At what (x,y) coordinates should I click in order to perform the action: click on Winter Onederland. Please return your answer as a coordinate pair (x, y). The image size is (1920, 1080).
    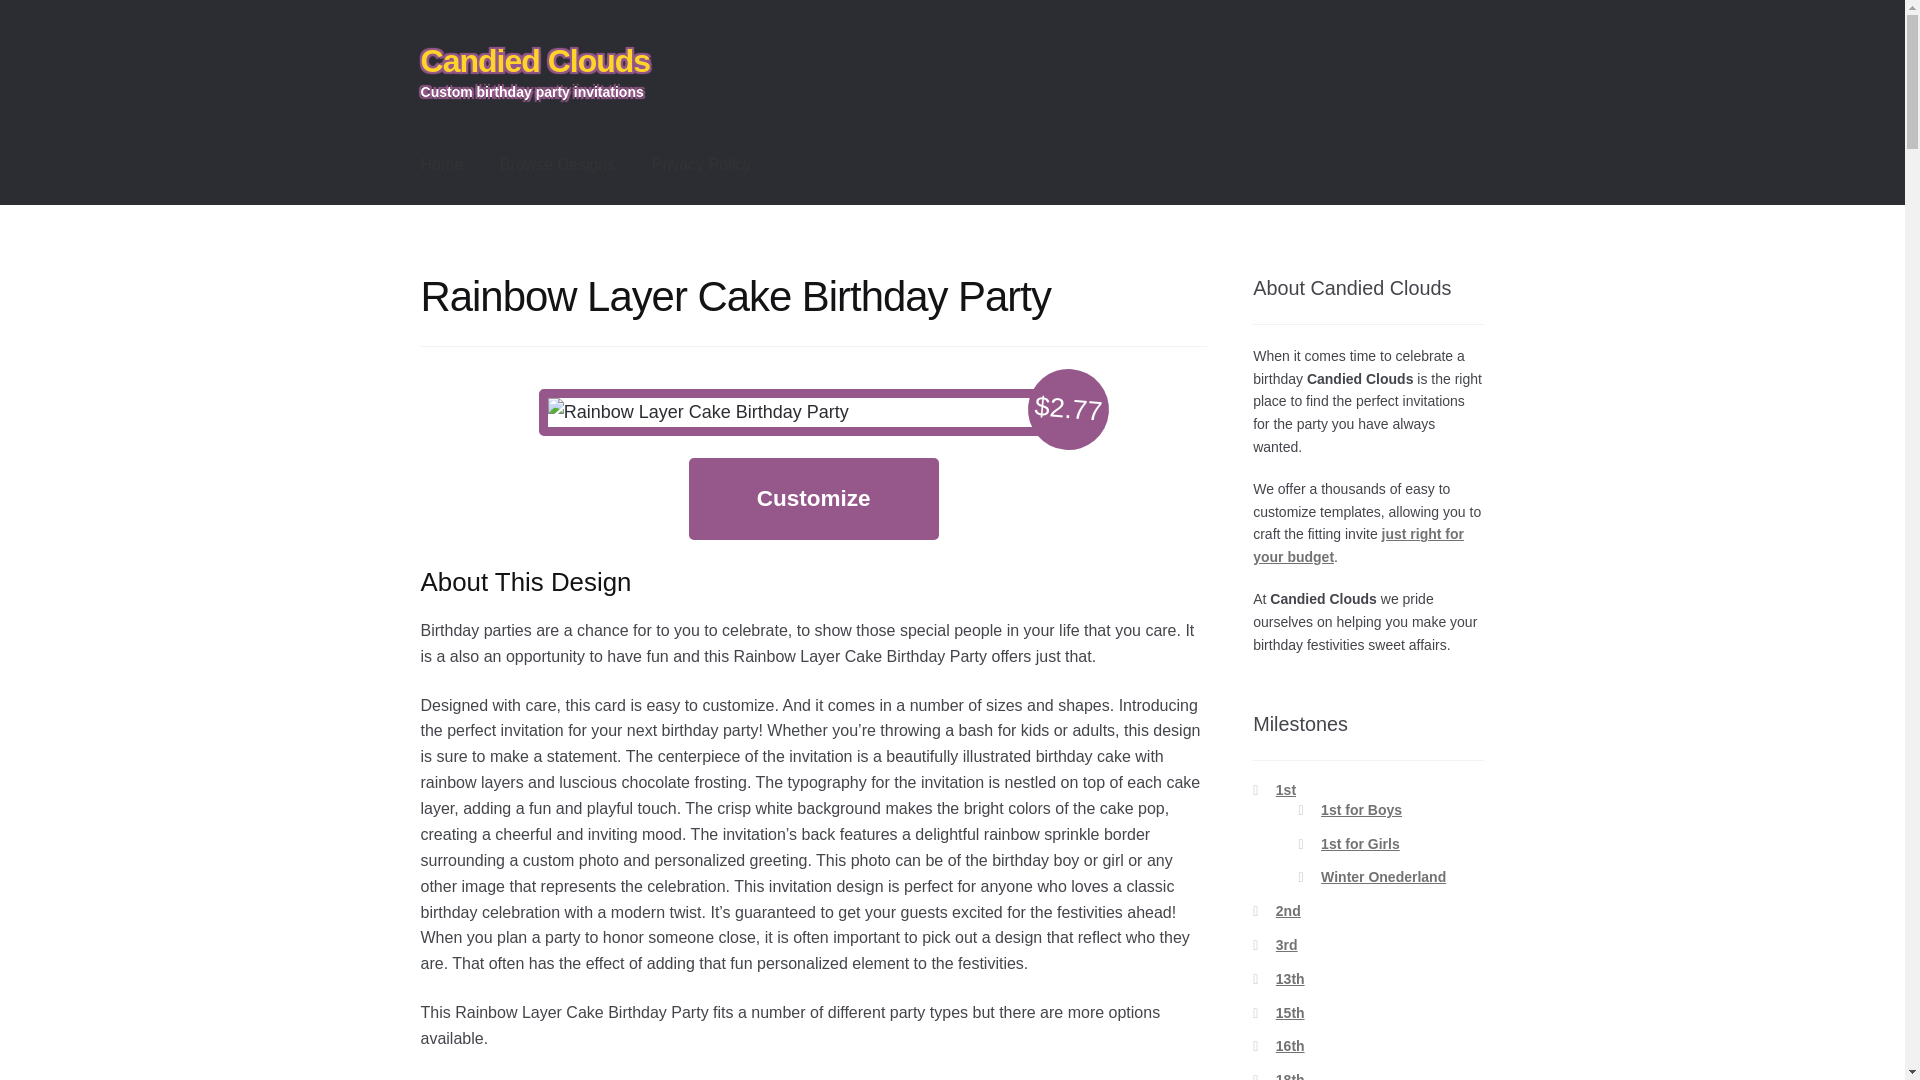
    Looking at the image, I should click on (1382, 876).